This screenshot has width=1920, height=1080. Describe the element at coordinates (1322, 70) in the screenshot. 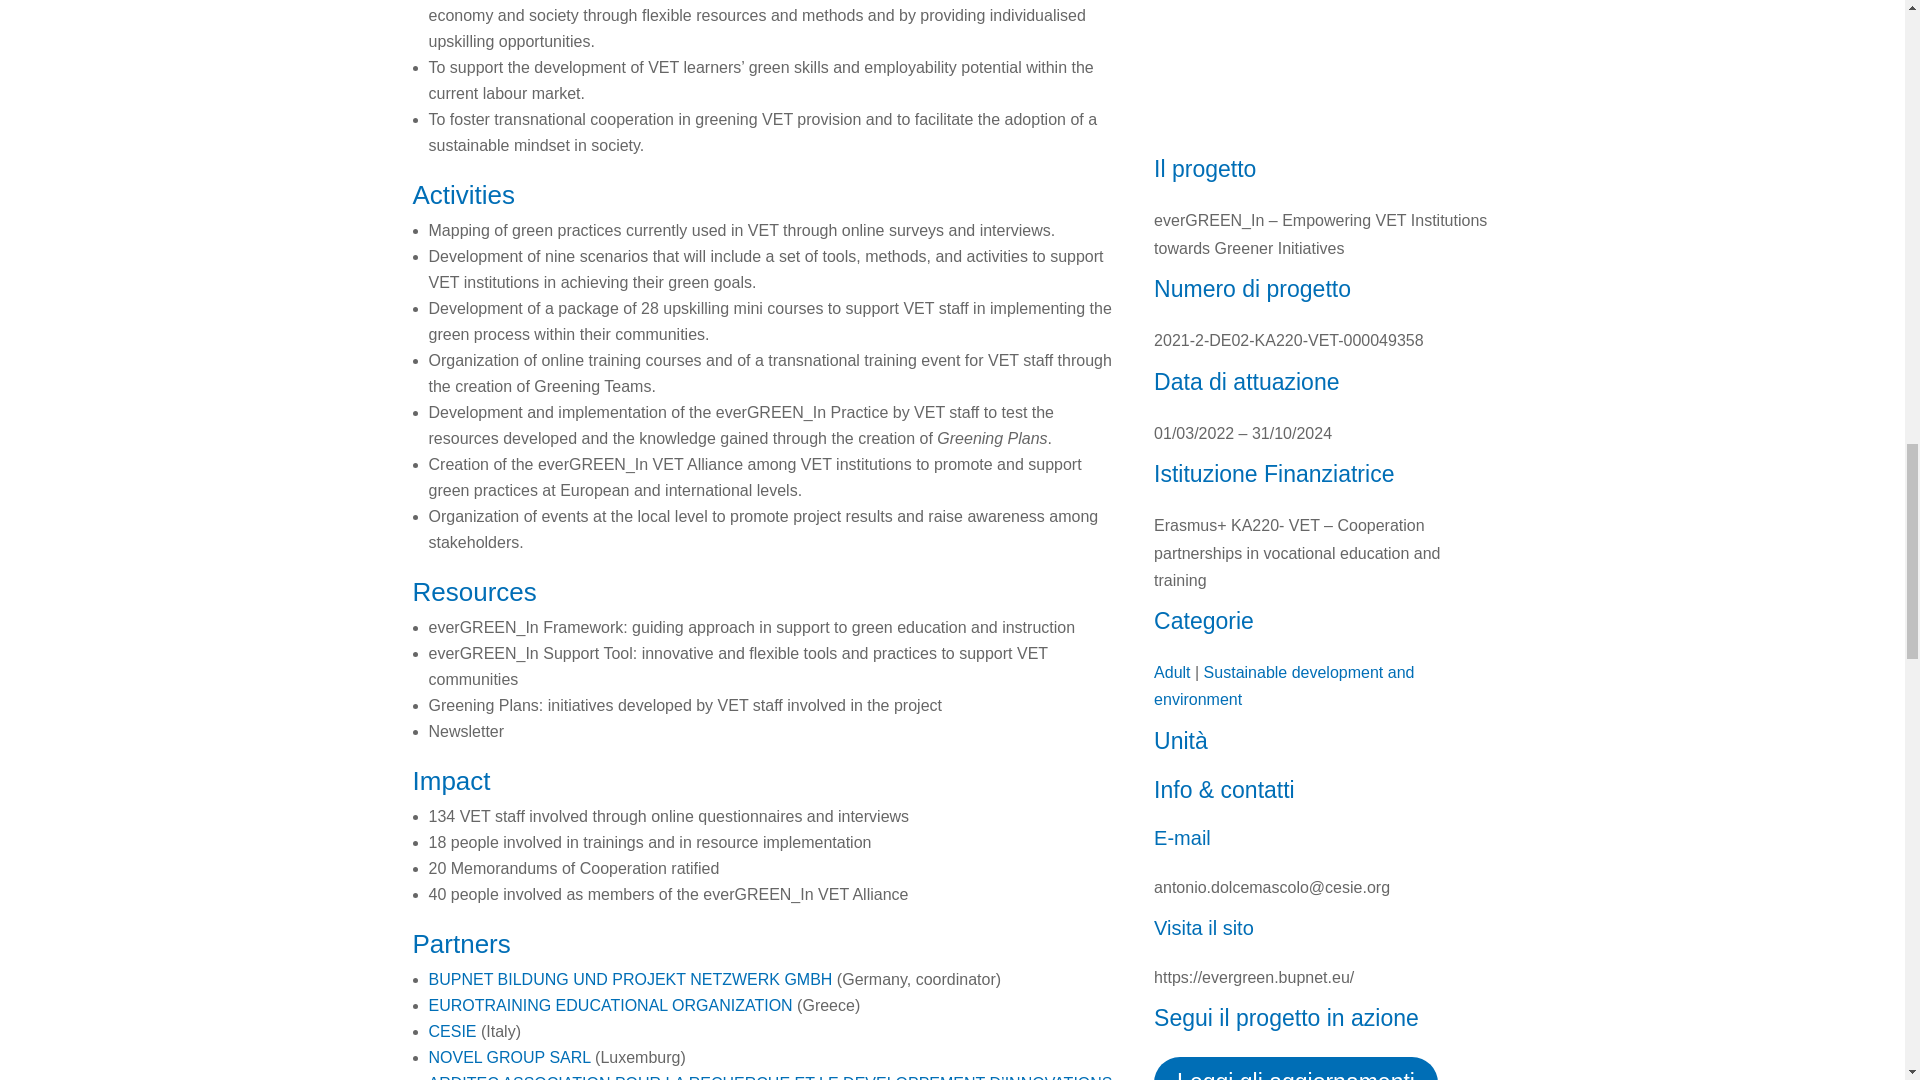

I see `evergreen-in-logo` at that location.